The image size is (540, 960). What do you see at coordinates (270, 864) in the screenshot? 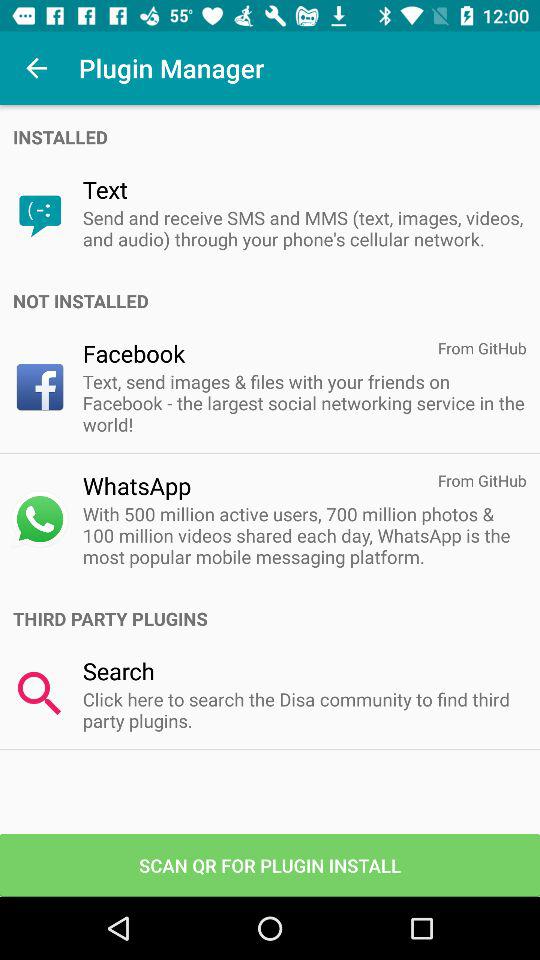
I see `jump until scan qr for icon` at bounding box center [270, 864].